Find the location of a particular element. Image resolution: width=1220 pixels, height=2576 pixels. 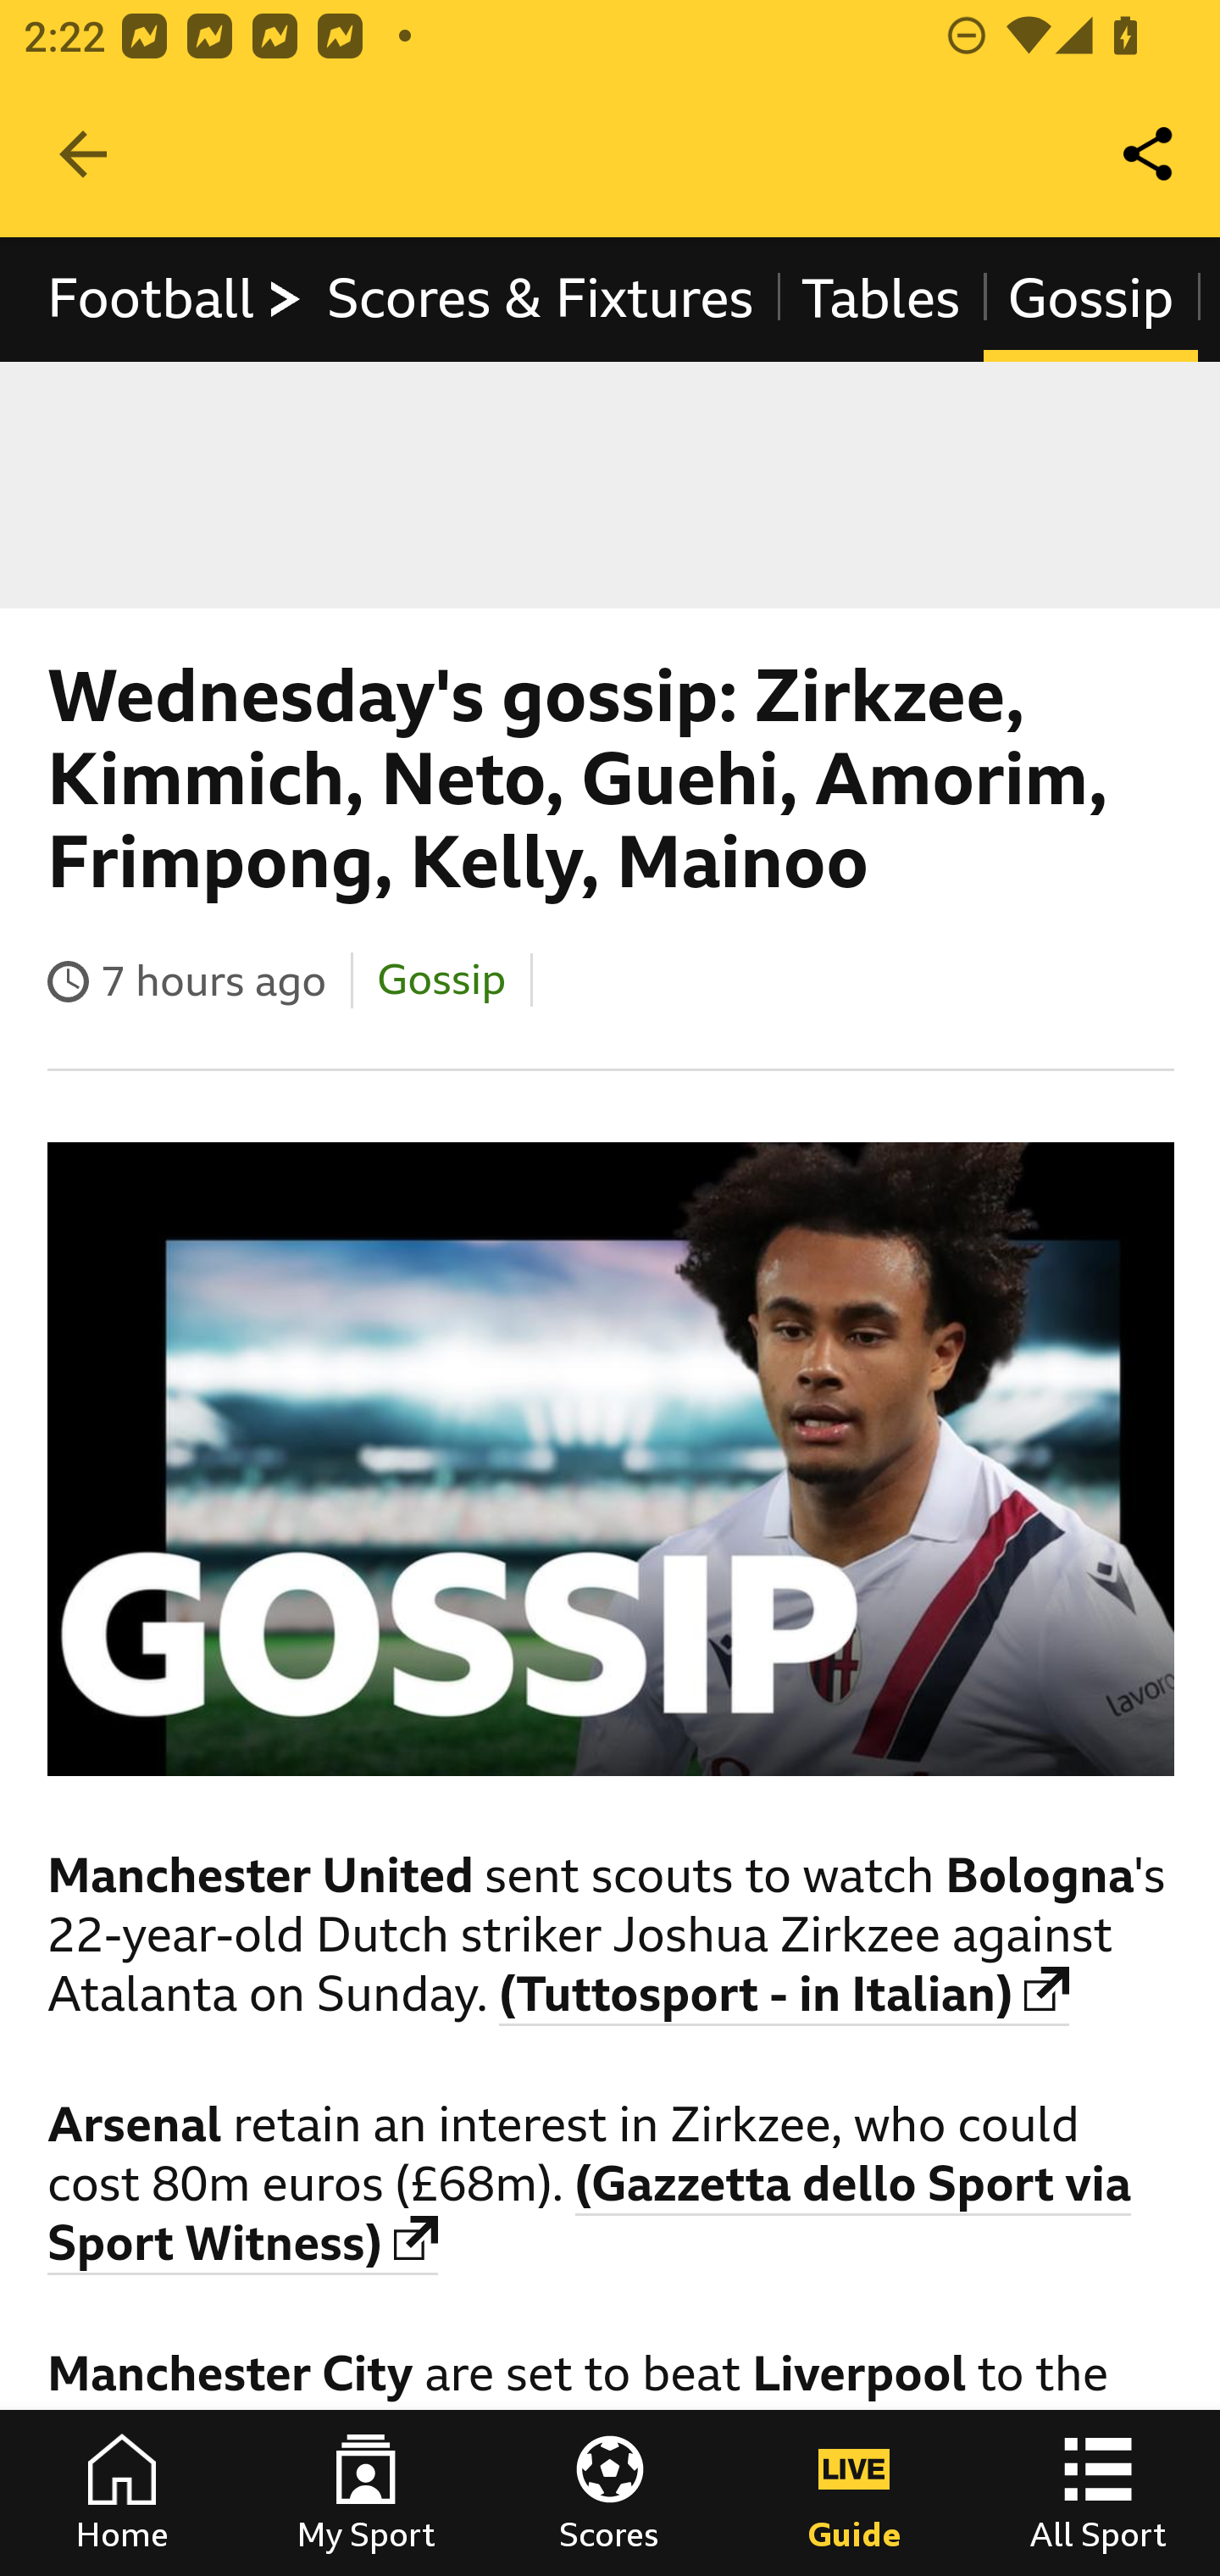

Tables is located at coordinates (881, 298).